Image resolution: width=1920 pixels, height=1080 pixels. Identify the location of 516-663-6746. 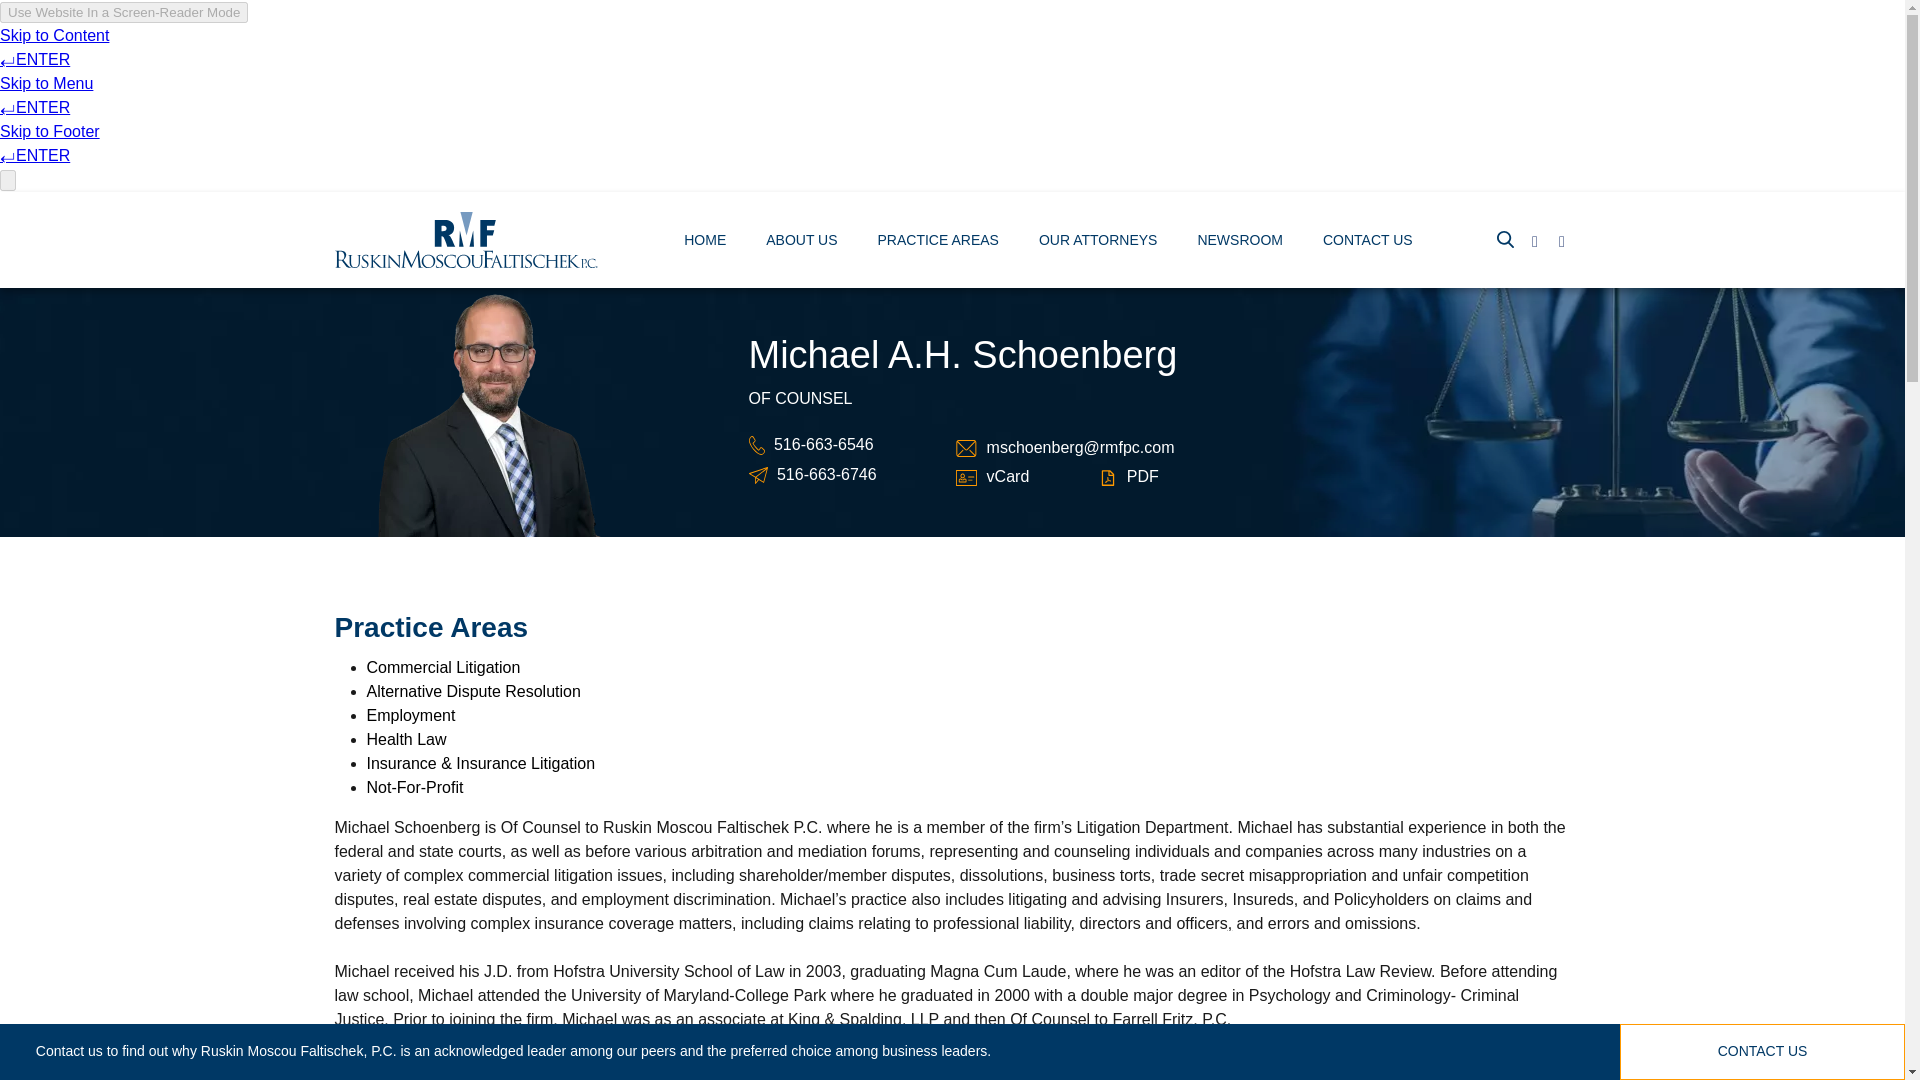
(827, 474).